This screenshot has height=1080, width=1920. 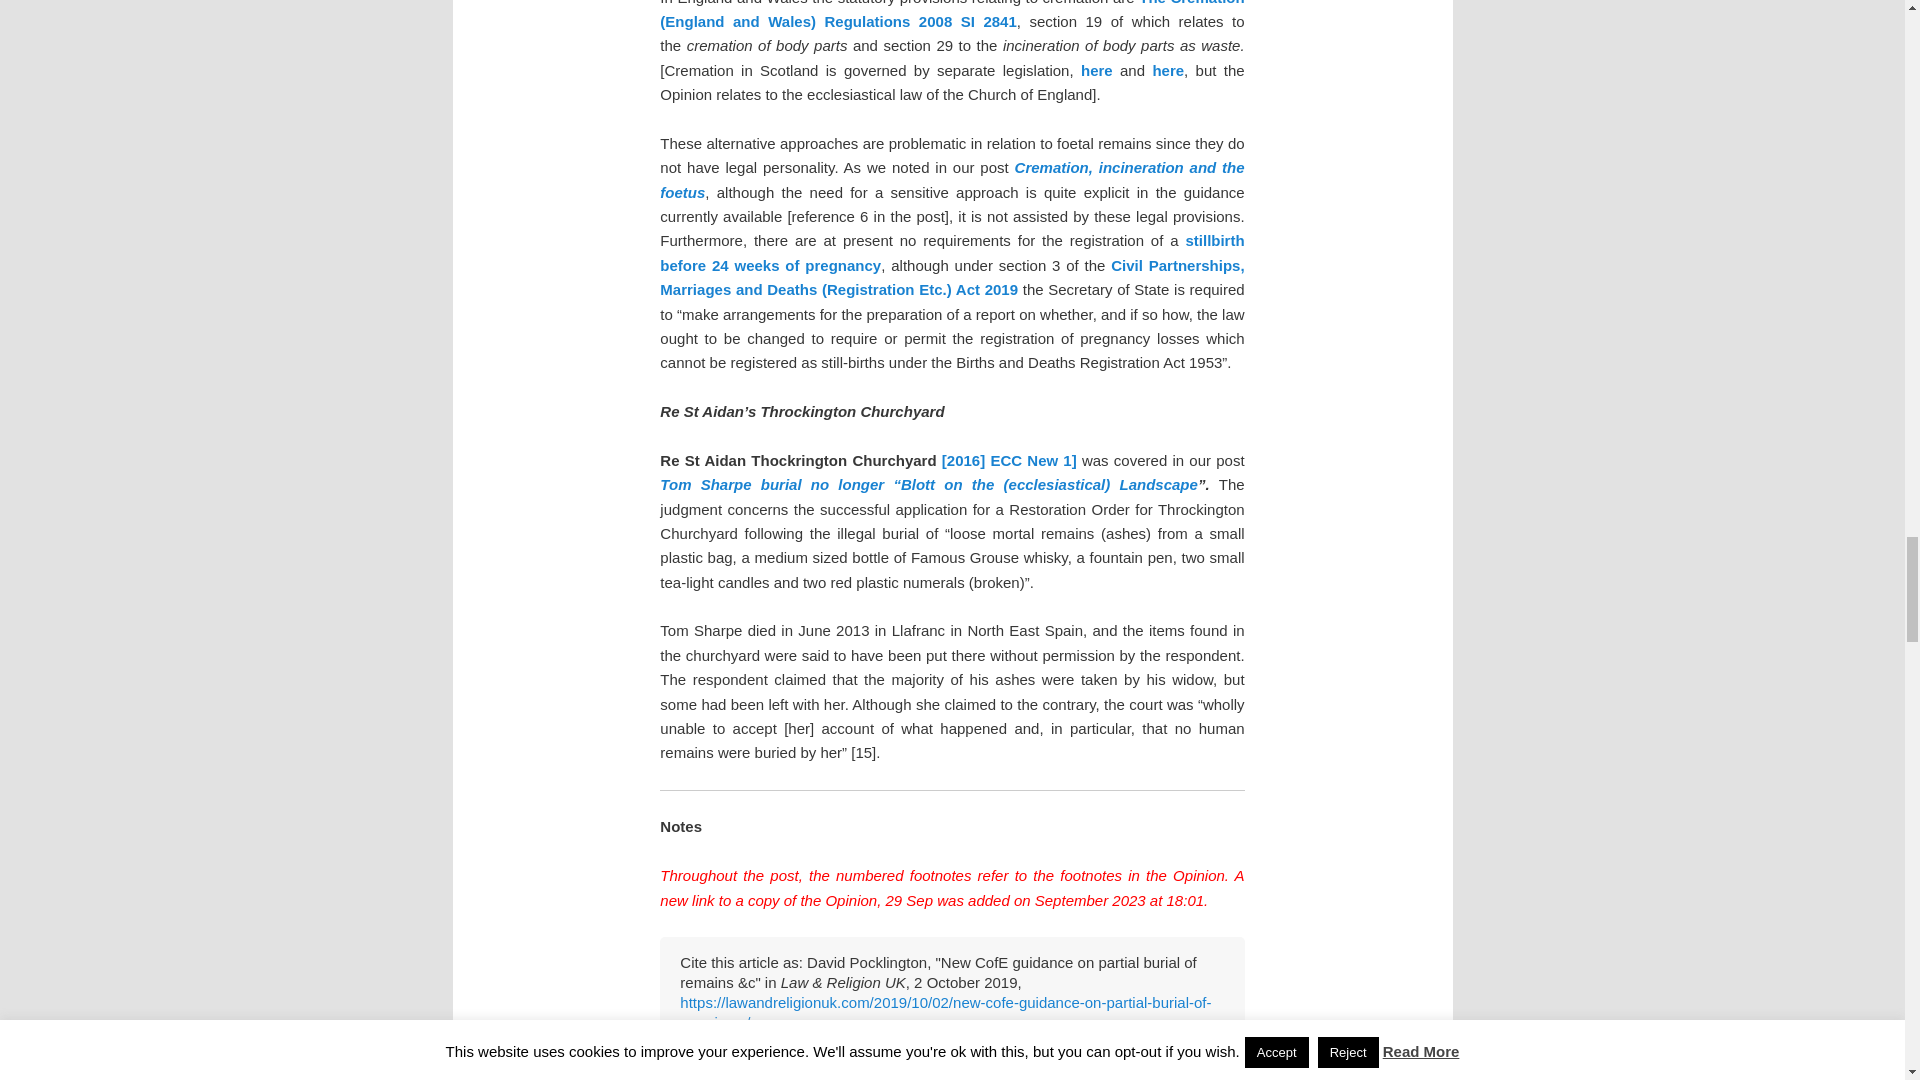 I want to click on here, so click(x=1096, y=70).